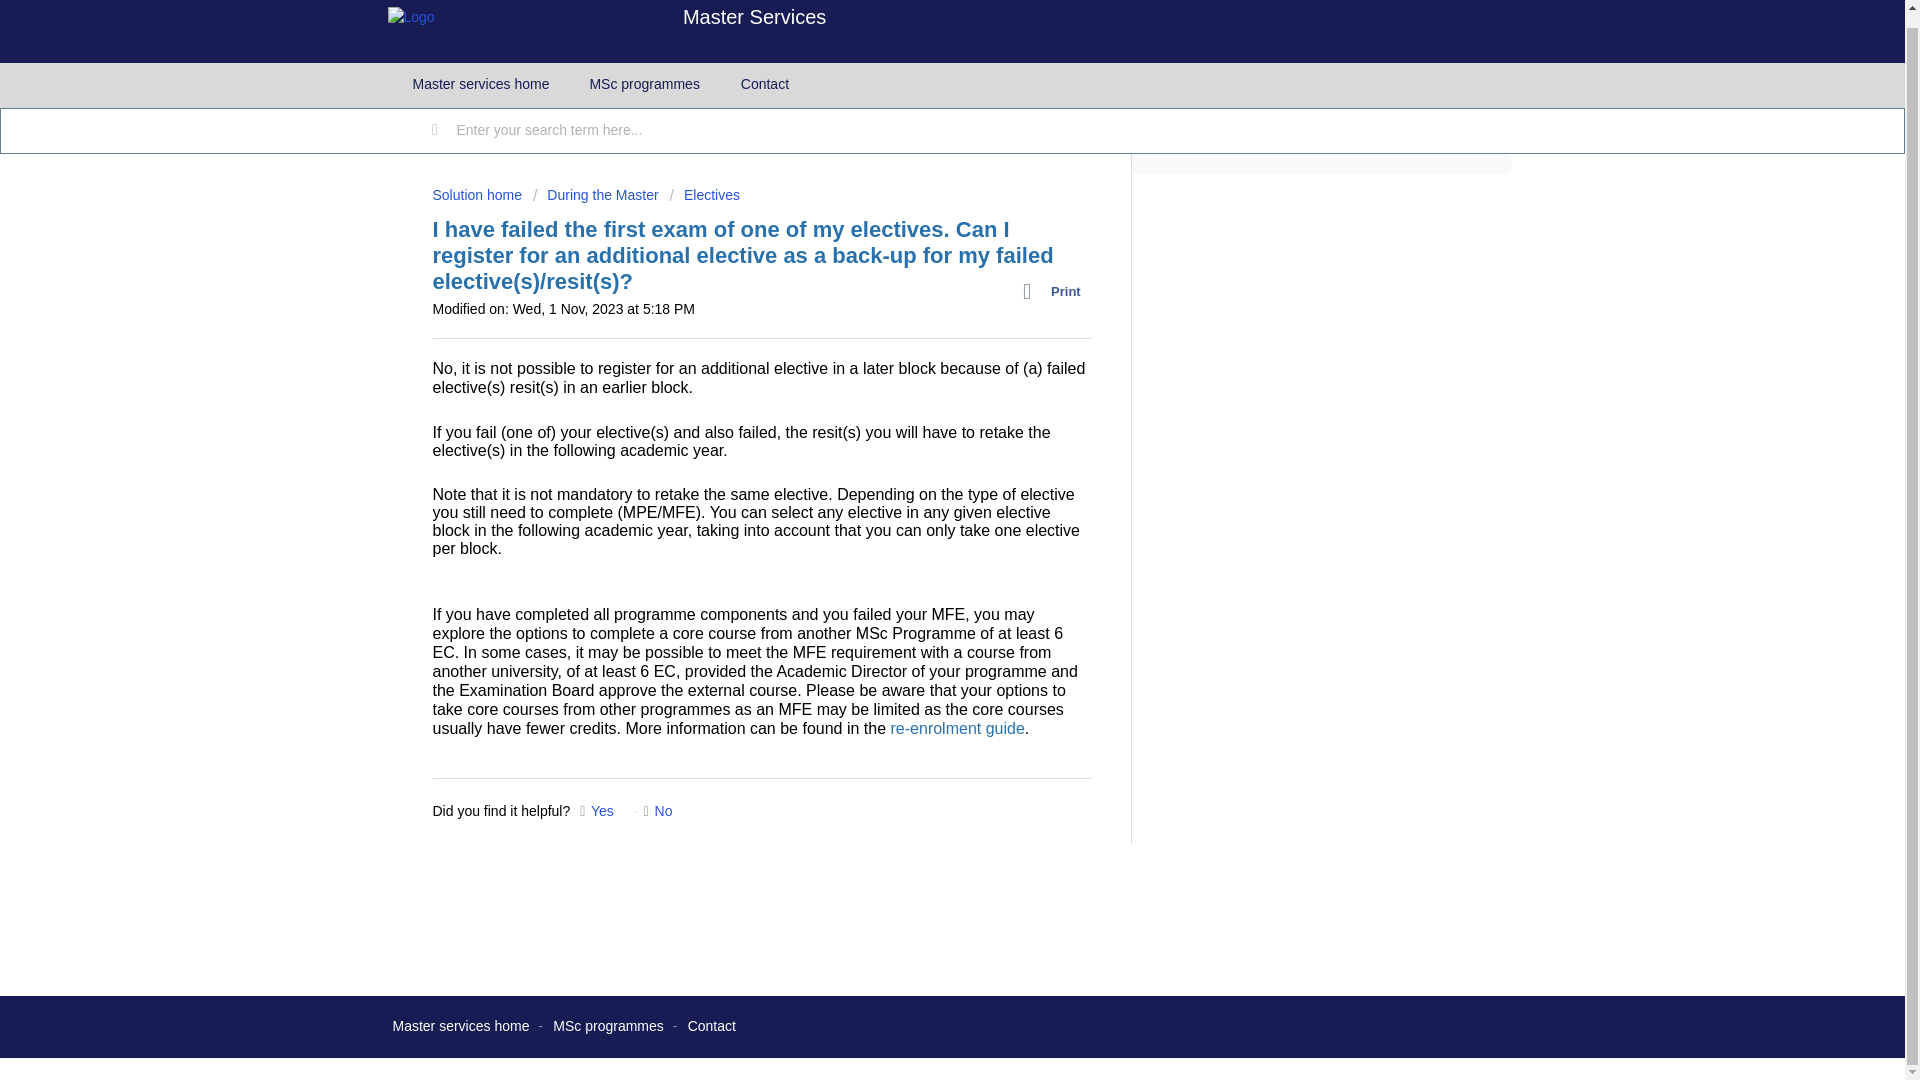  I want to click on Contact, so click(765, 84).